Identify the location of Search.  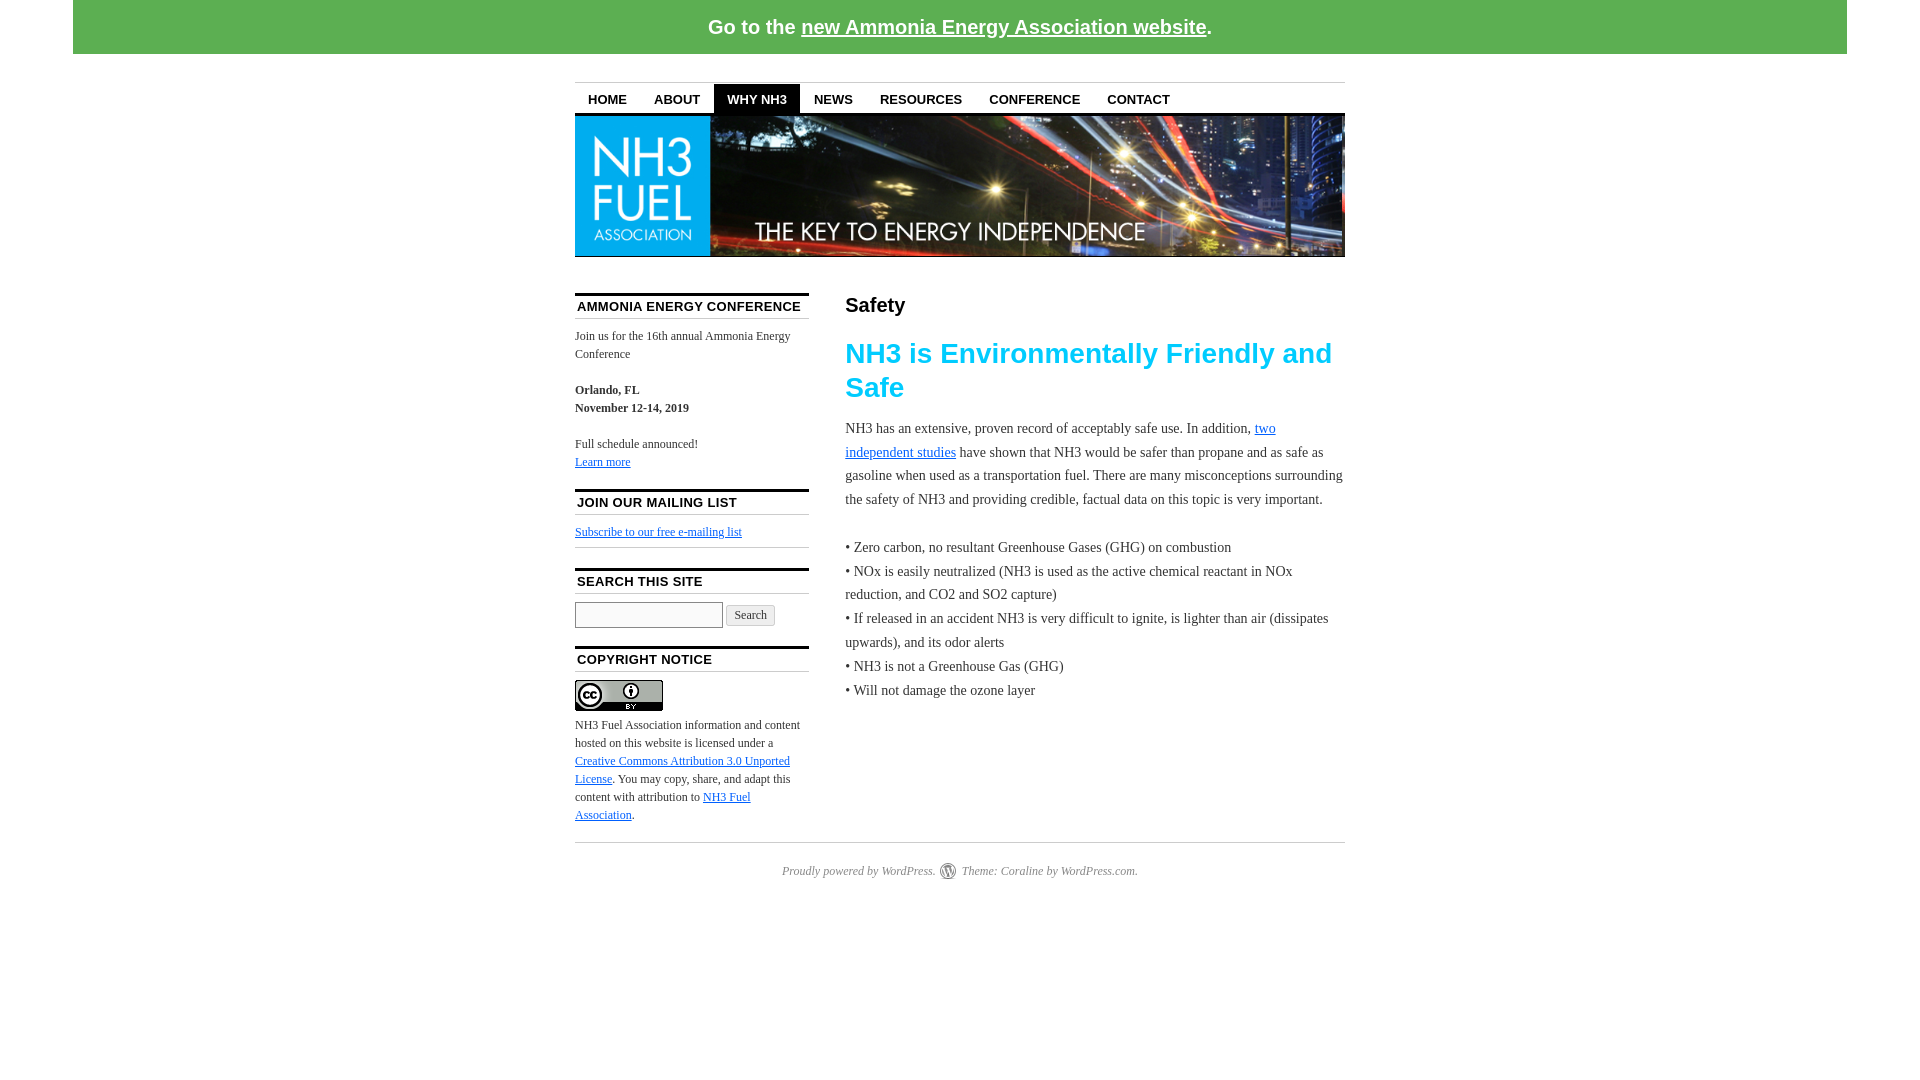
(750, 615).